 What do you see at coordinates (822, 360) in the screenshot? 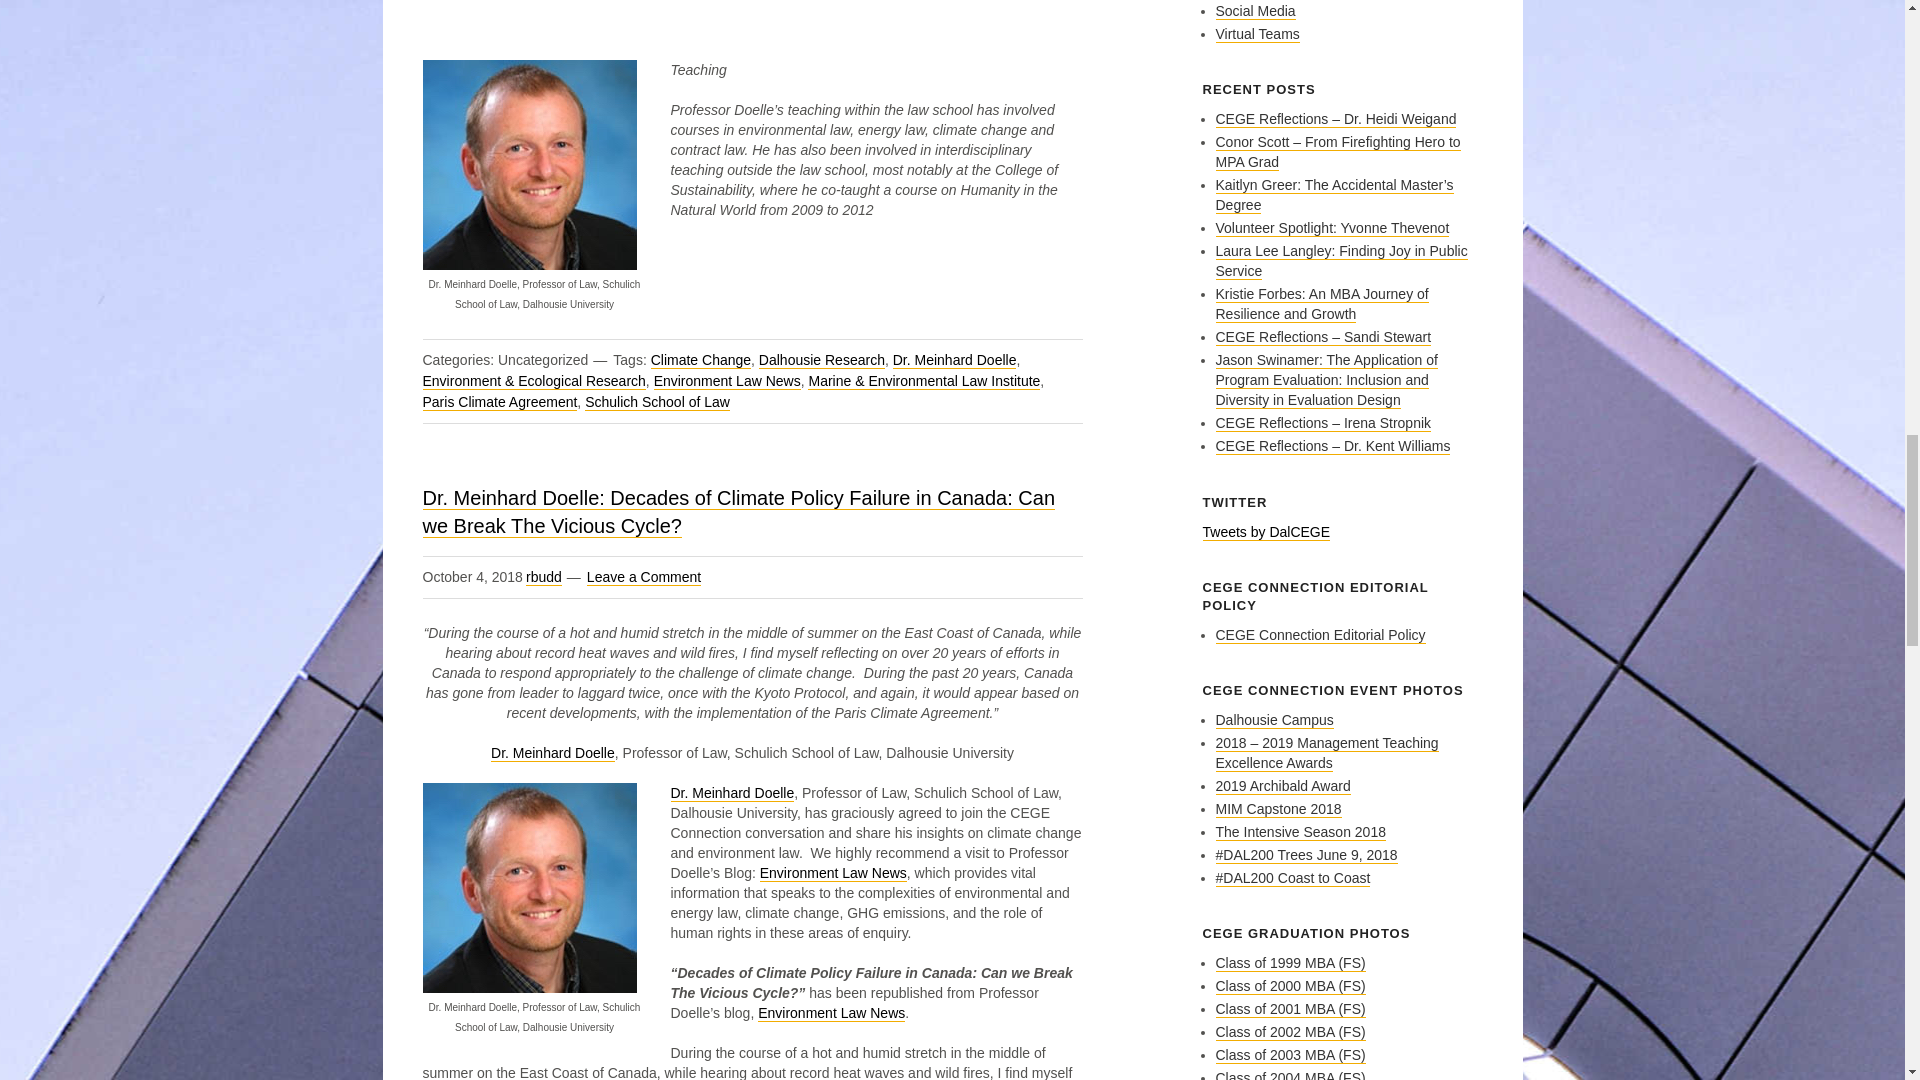
I see `Dalhousie Research` at bounding box center [822, 360].